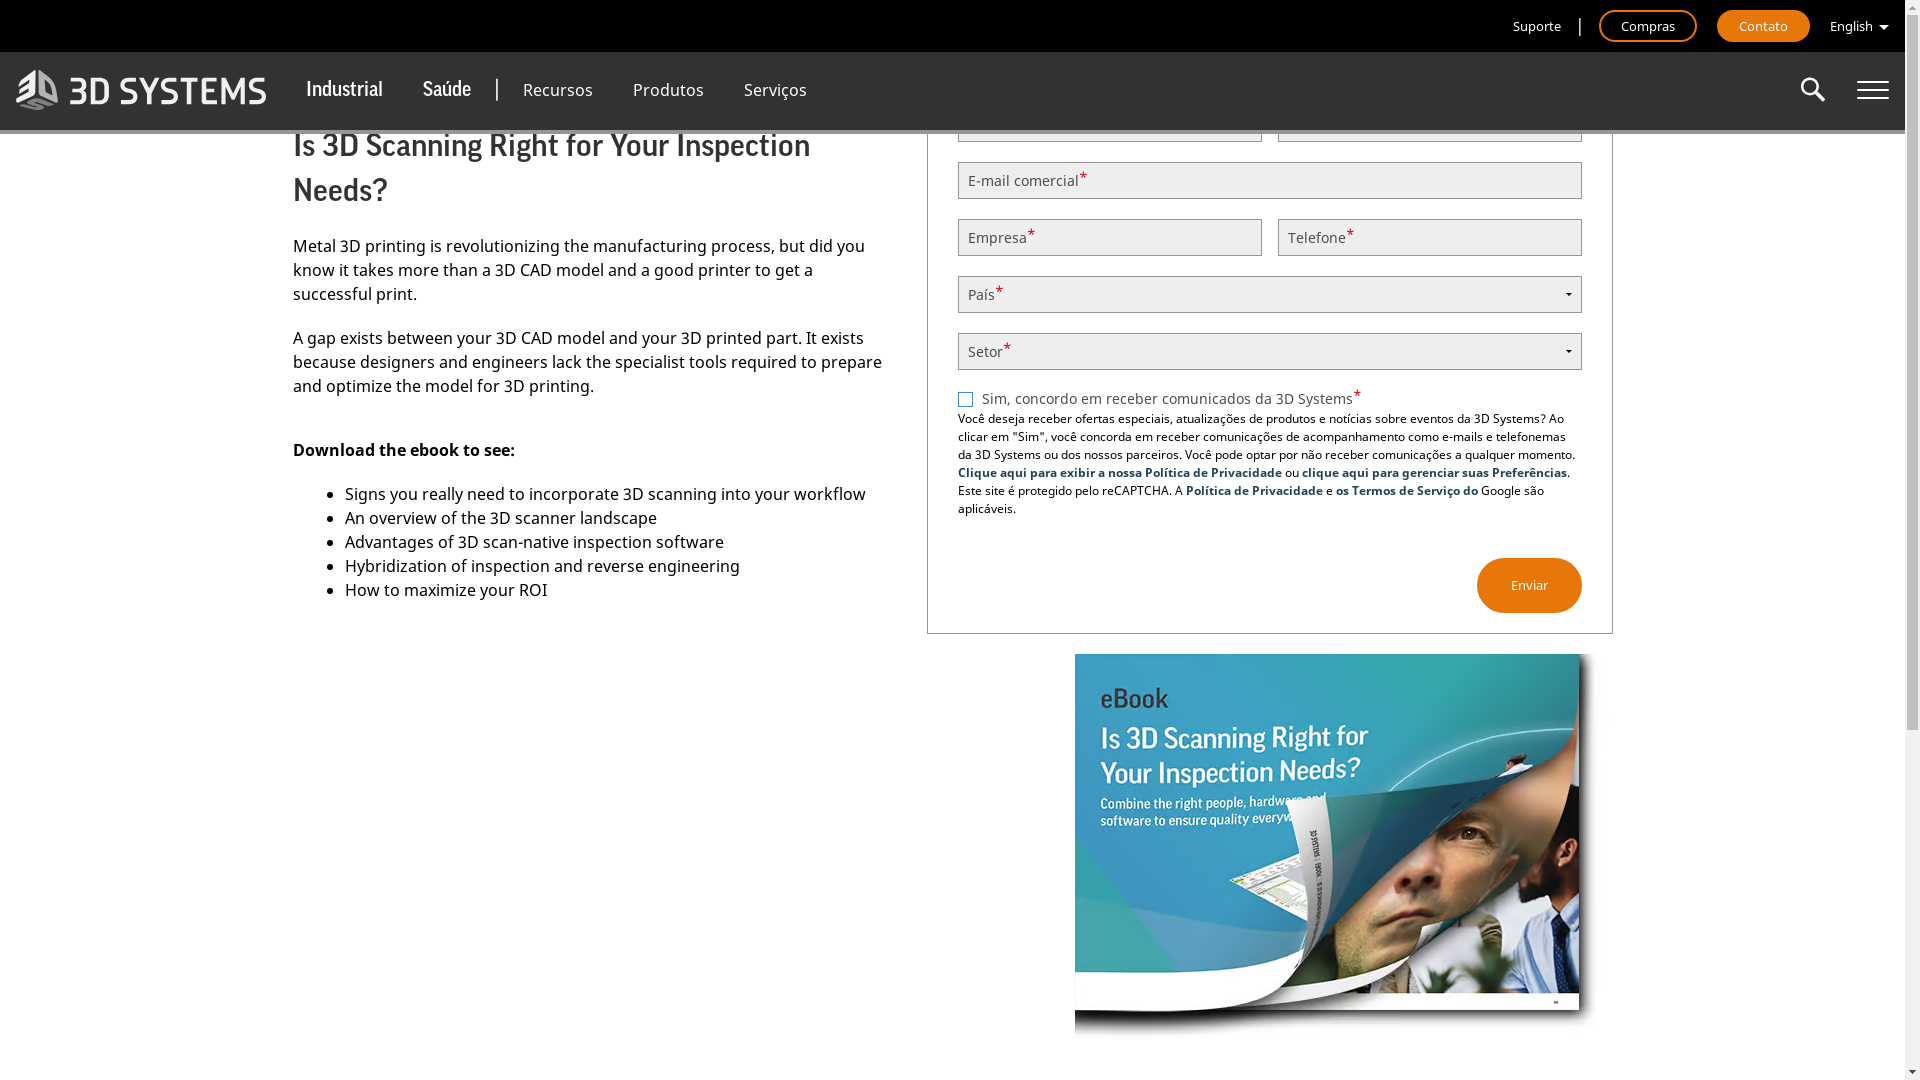 The width and height of the screenshot is (1920, 1080). What do you see at coordinates (668, 90) in the screenshot?
I see `Produtos` at bounding box center [668, 90].